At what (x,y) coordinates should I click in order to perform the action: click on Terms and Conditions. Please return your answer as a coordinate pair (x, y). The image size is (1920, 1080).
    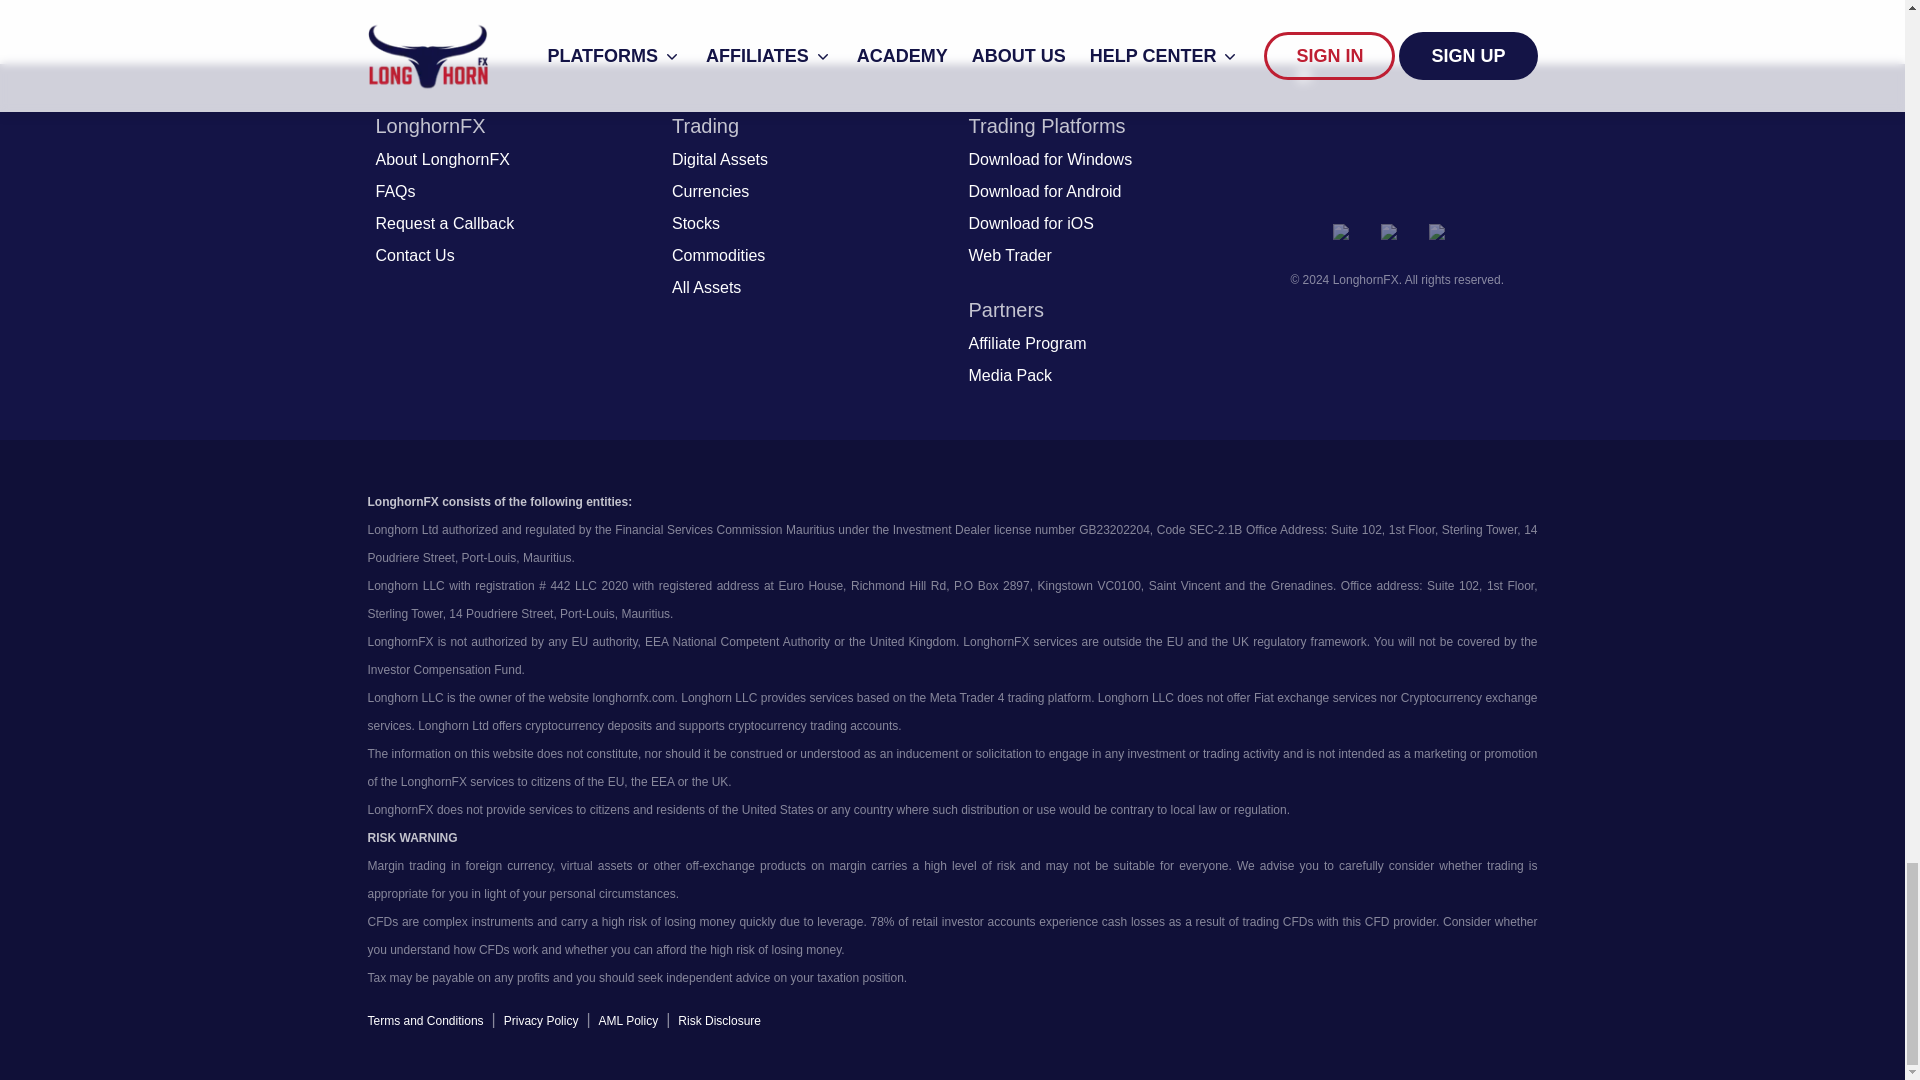
    Looking at the image, I should click on (426, 1021).